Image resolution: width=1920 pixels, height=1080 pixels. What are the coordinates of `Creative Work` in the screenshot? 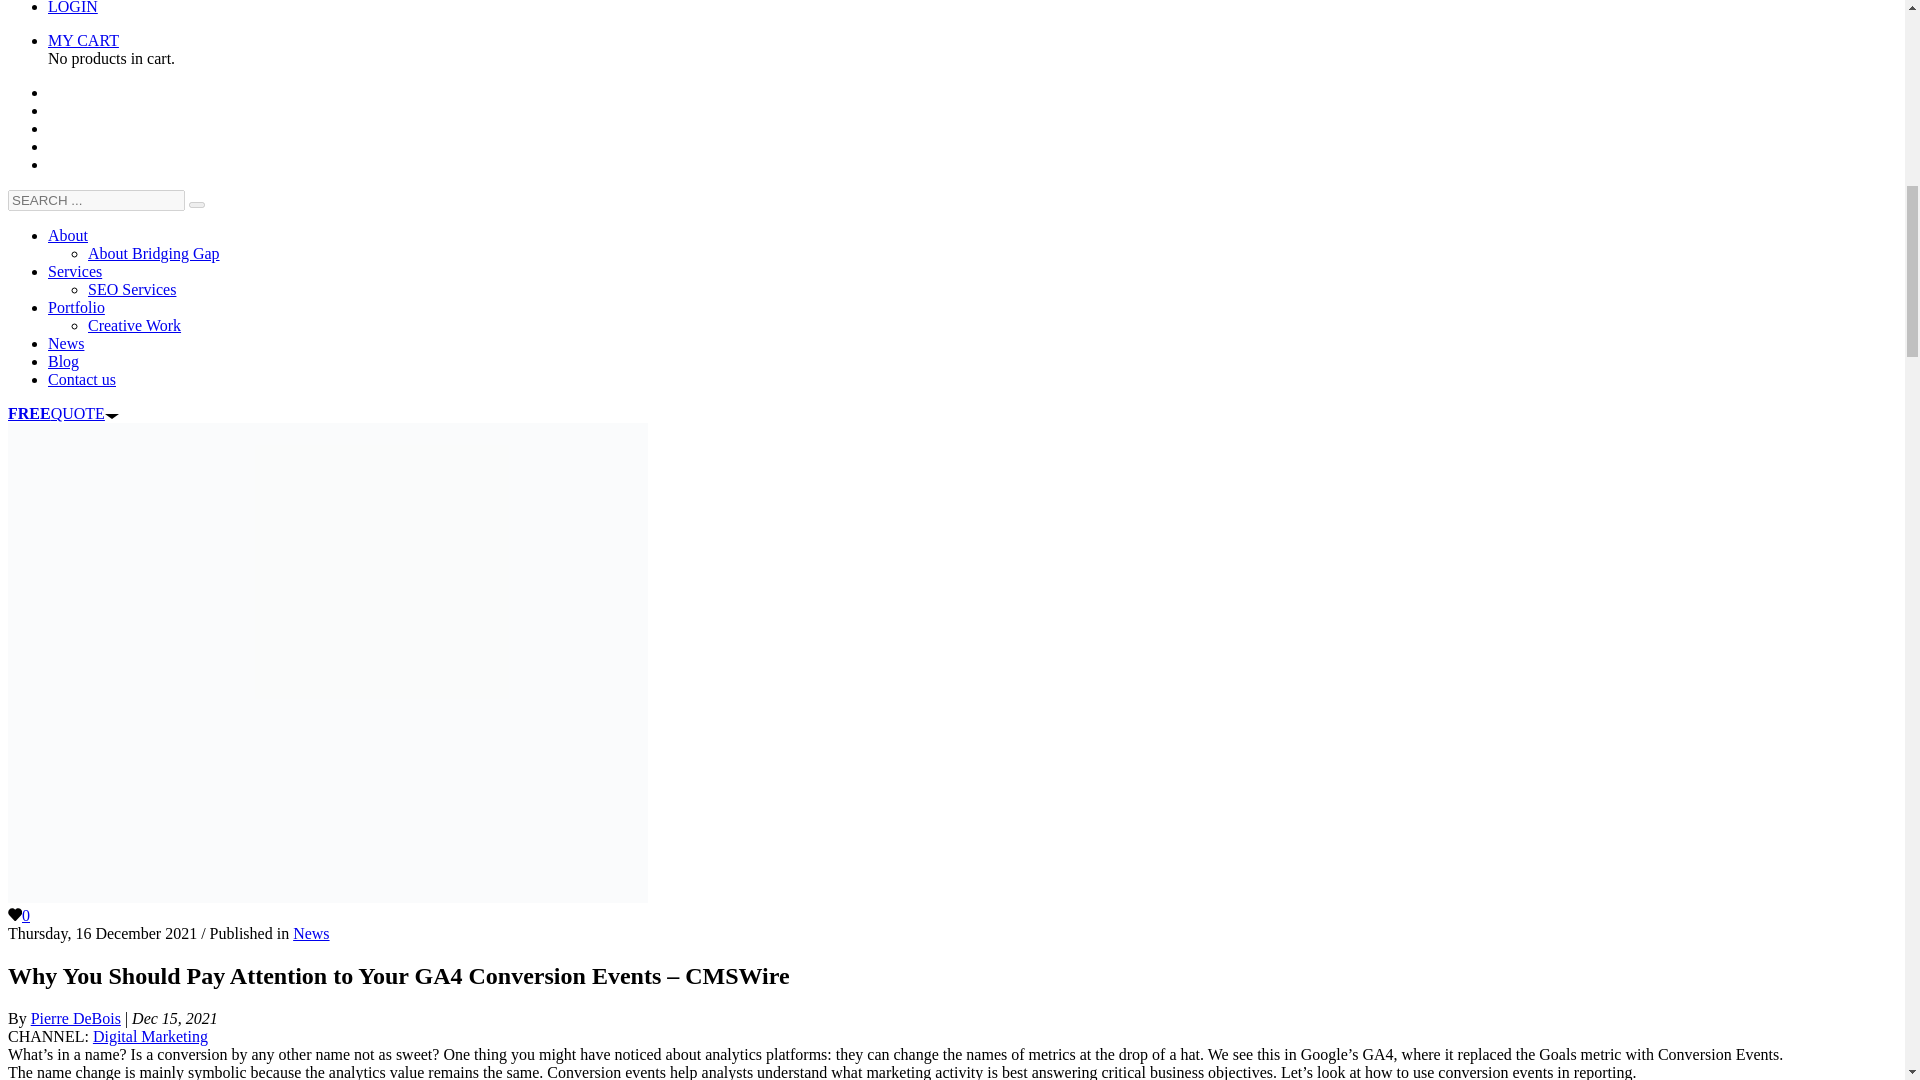 It's located at (134, 325).